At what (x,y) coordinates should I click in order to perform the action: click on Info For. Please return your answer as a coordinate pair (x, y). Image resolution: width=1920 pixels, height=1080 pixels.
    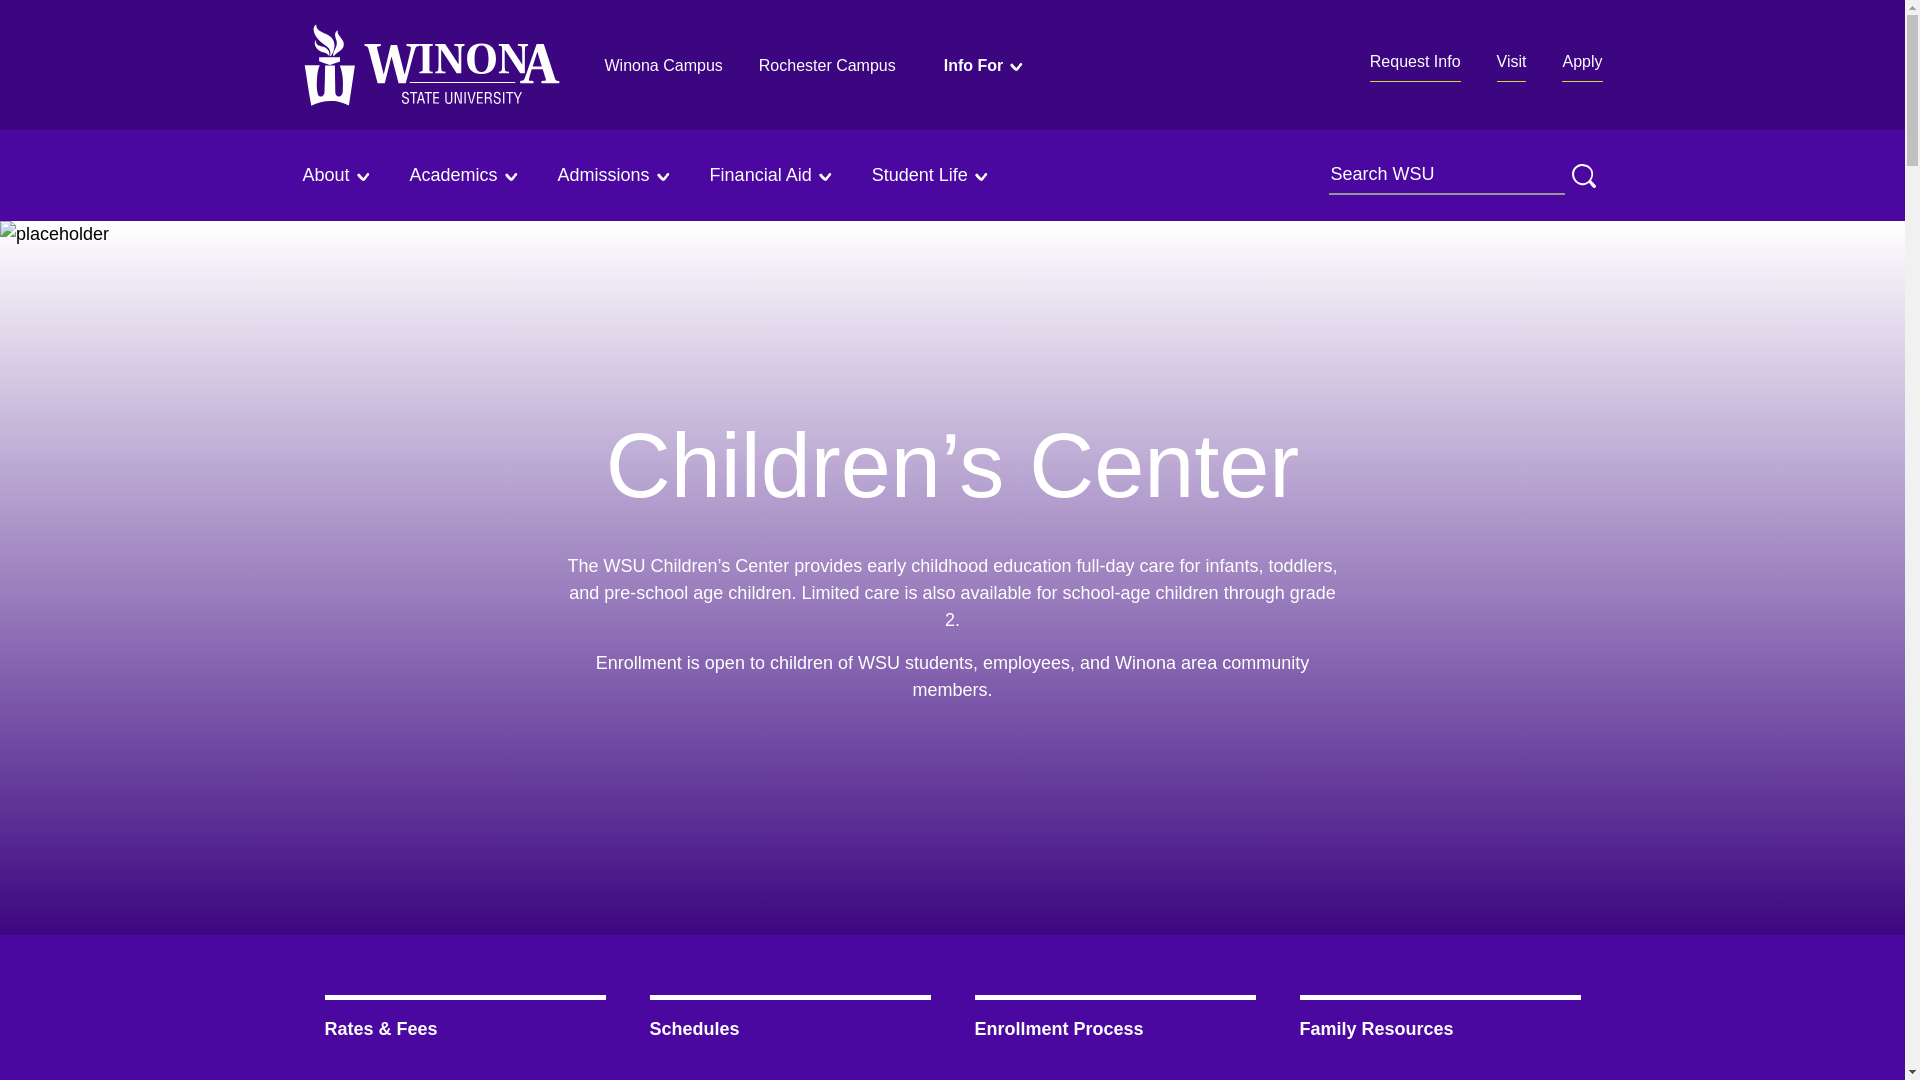
    Looking at the image, I should click on (986, 65).